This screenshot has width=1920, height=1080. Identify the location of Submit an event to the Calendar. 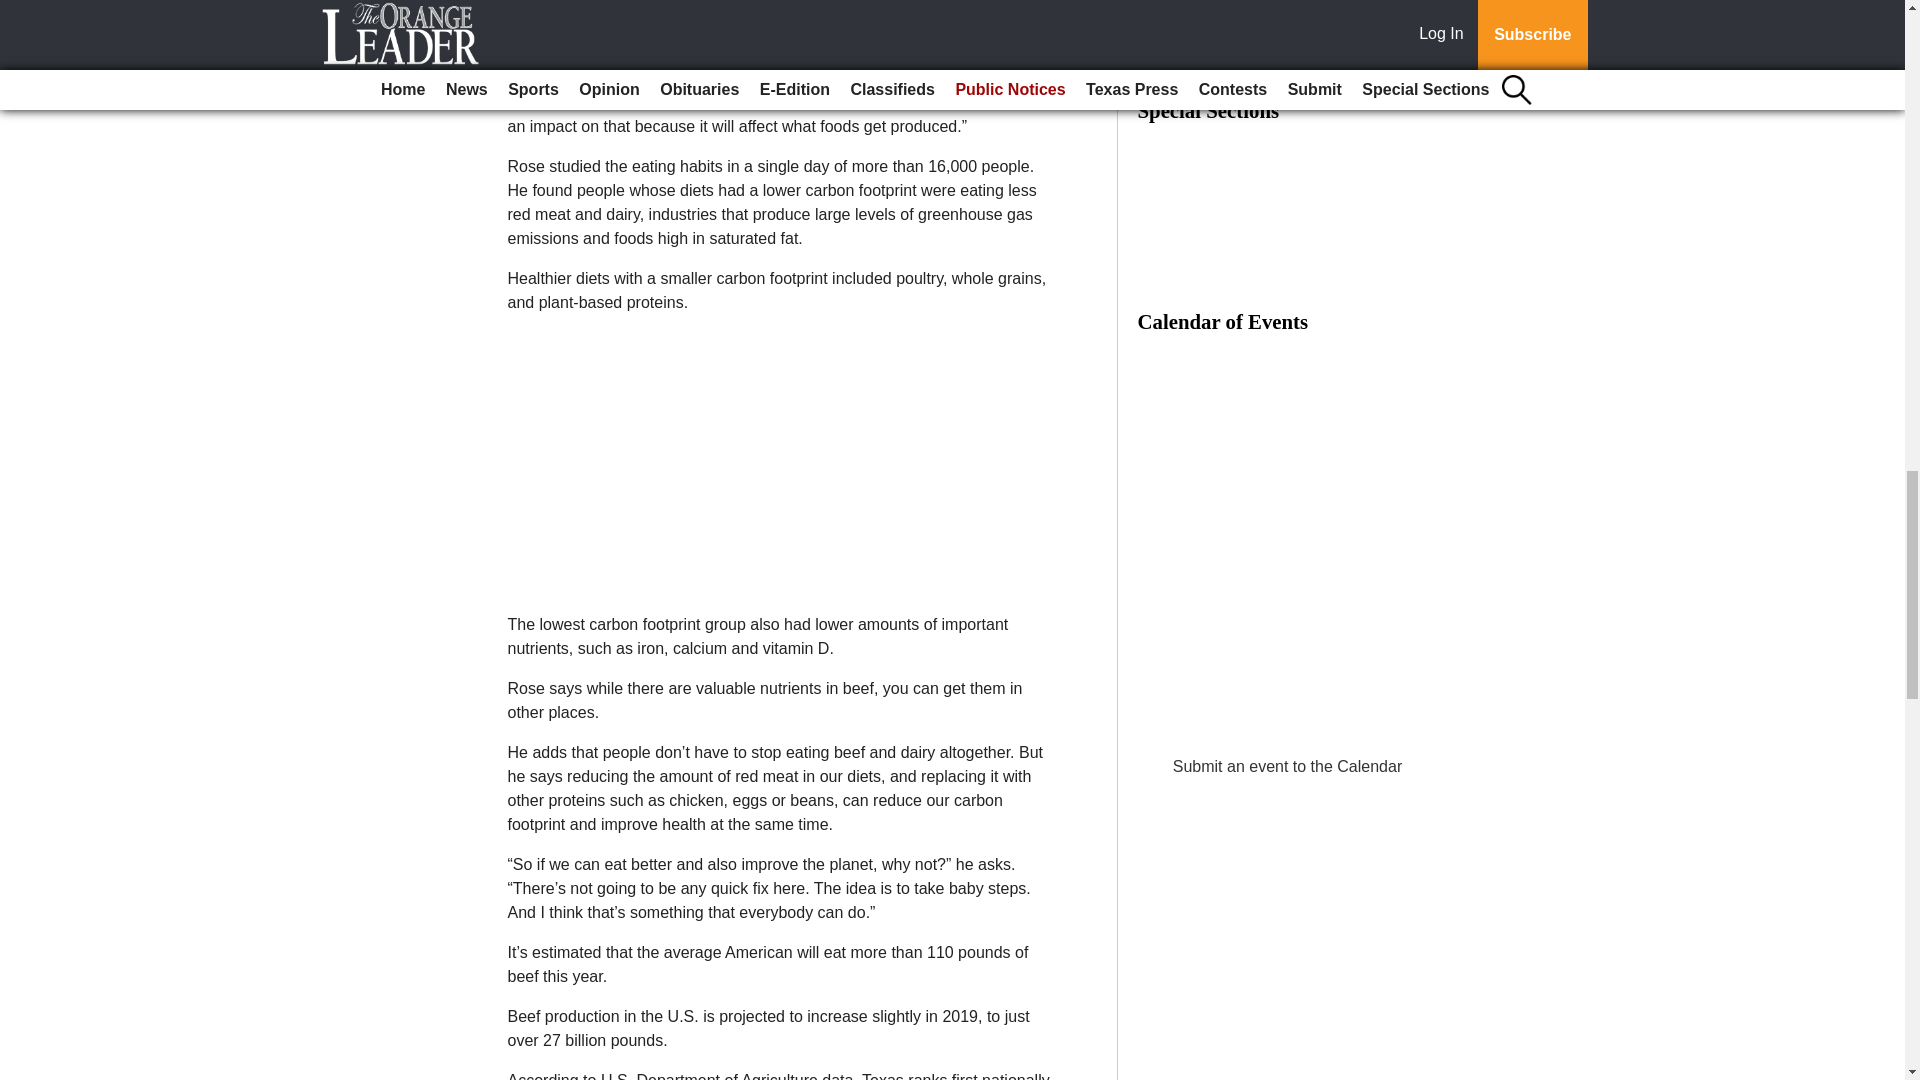
(1287, 766).